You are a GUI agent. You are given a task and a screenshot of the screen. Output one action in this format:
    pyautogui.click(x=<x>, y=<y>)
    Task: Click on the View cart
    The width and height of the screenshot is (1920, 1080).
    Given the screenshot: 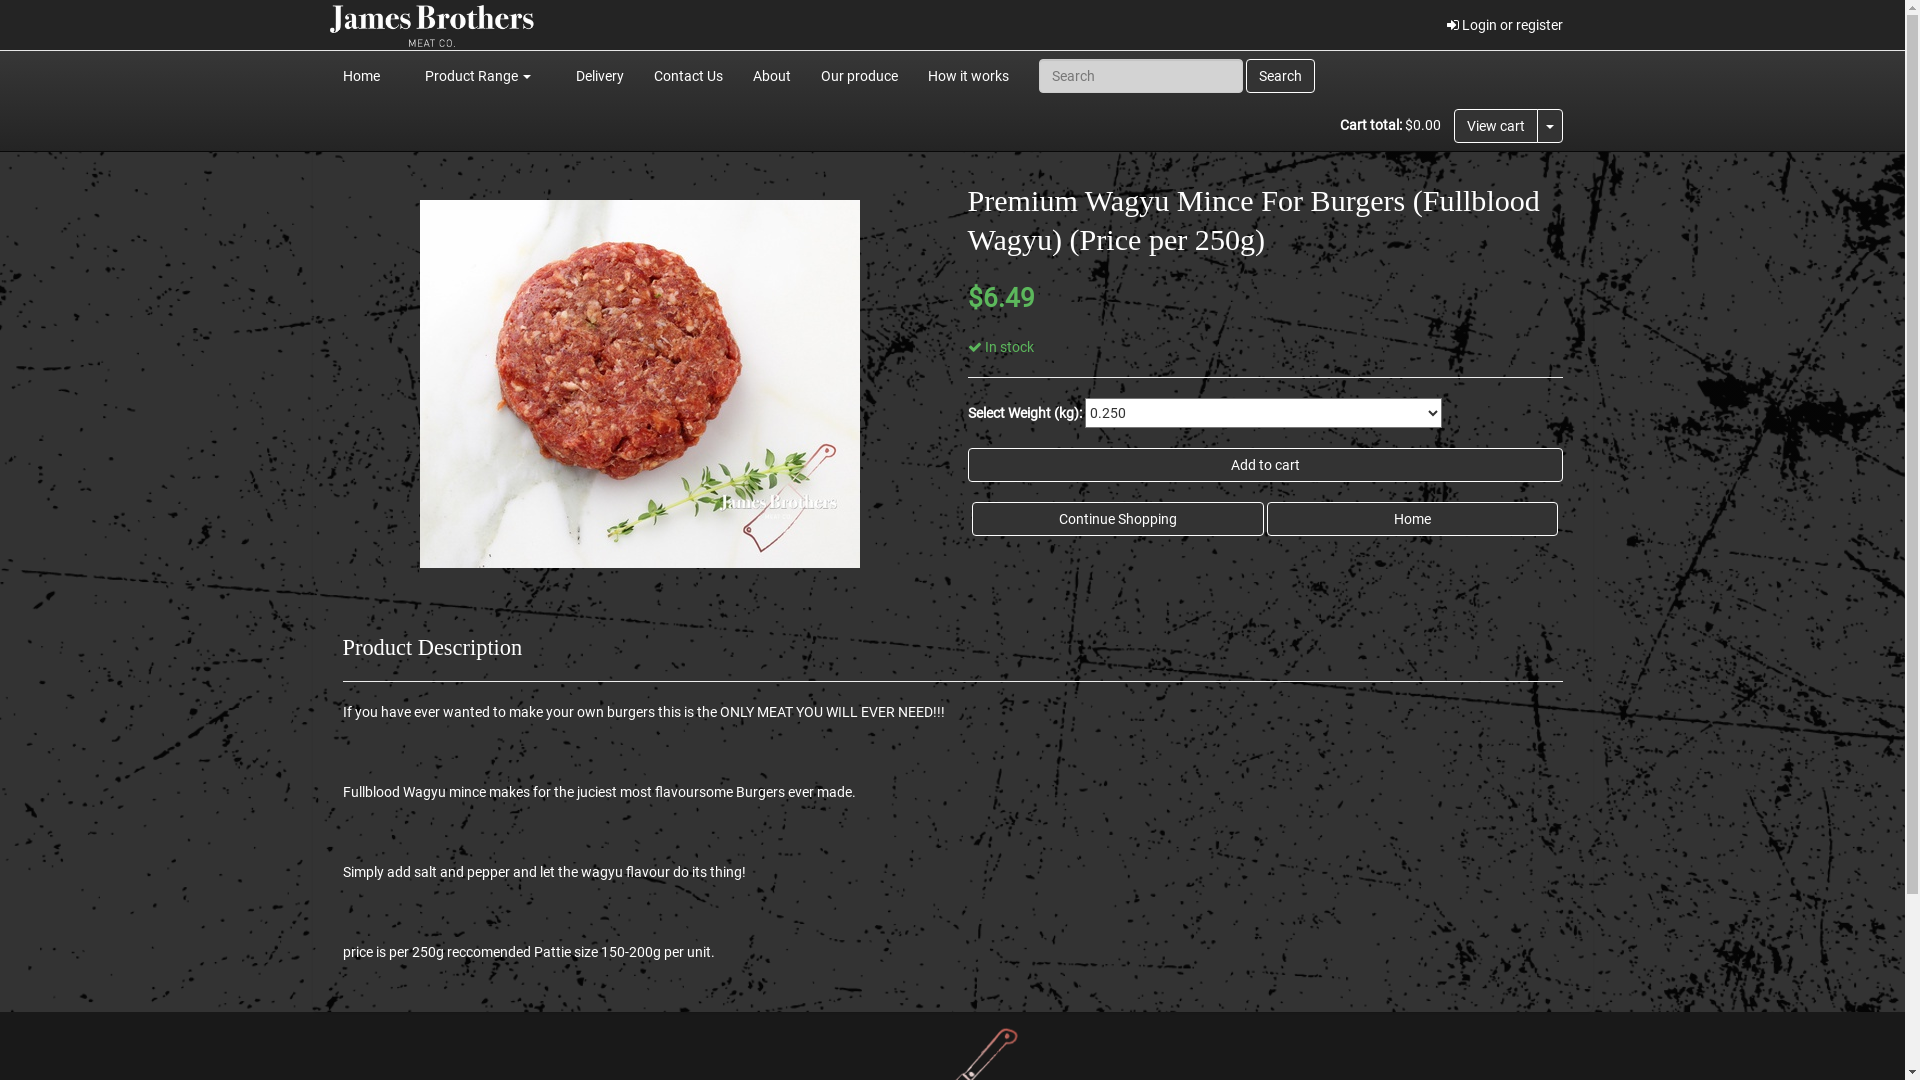 What is the action you would take?
    pyautogui.click(x=1496, y=126)
    